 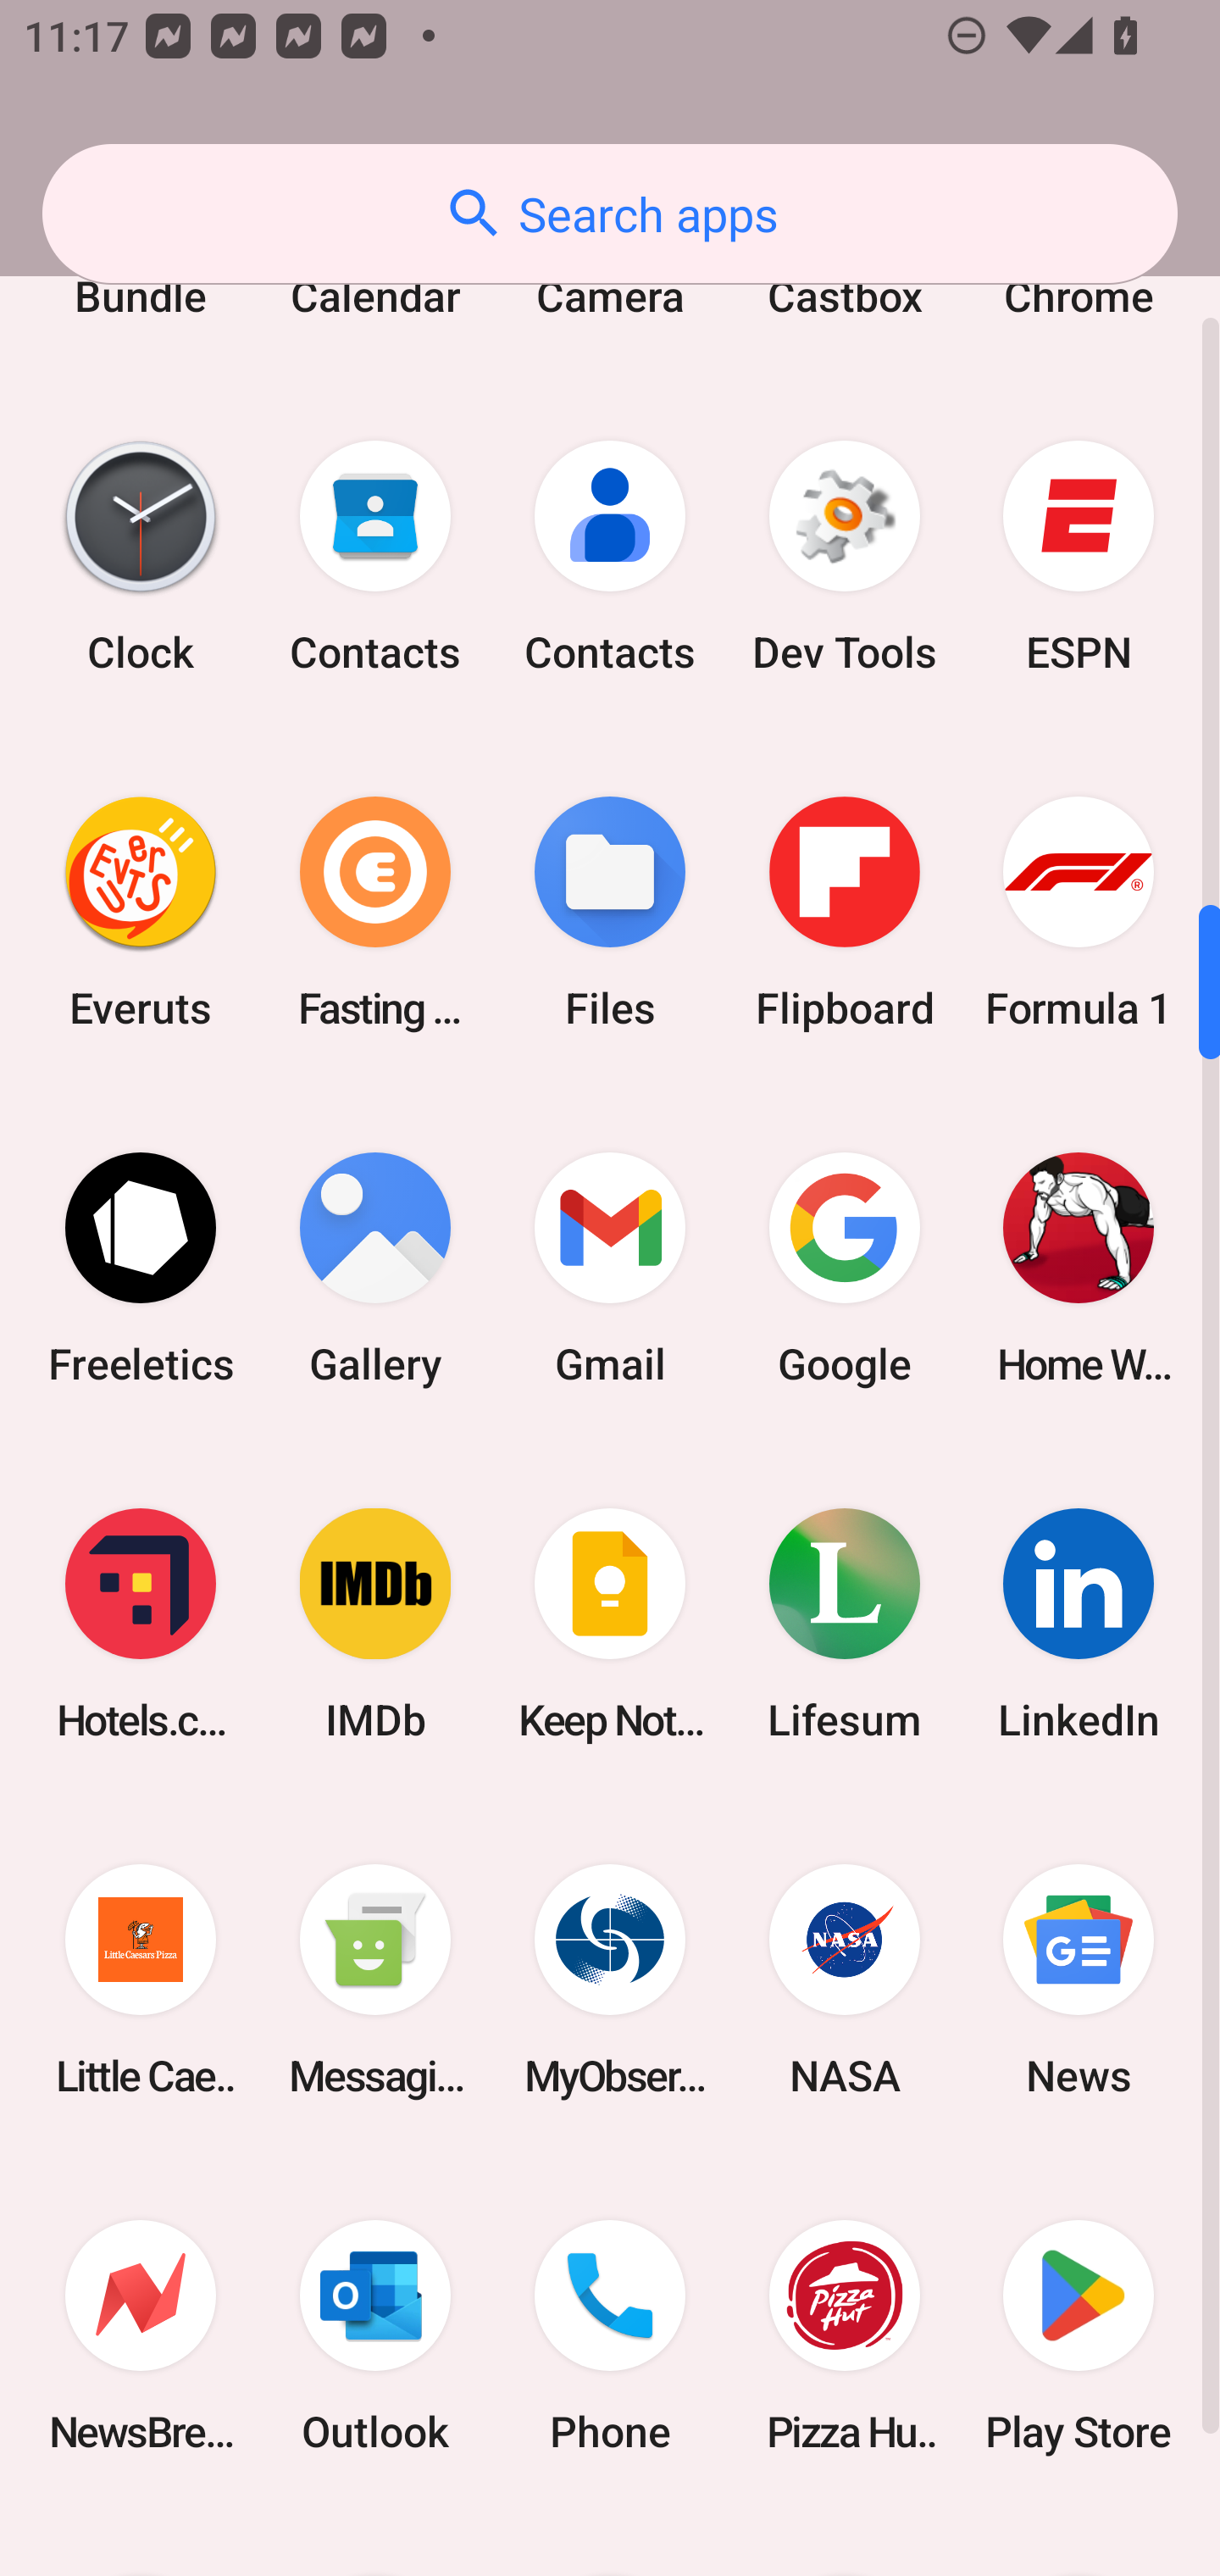 What do you see at coordinates (1079, 912) in the screenshot?
I see `Formula 1` at bounding box center [1079, 912].